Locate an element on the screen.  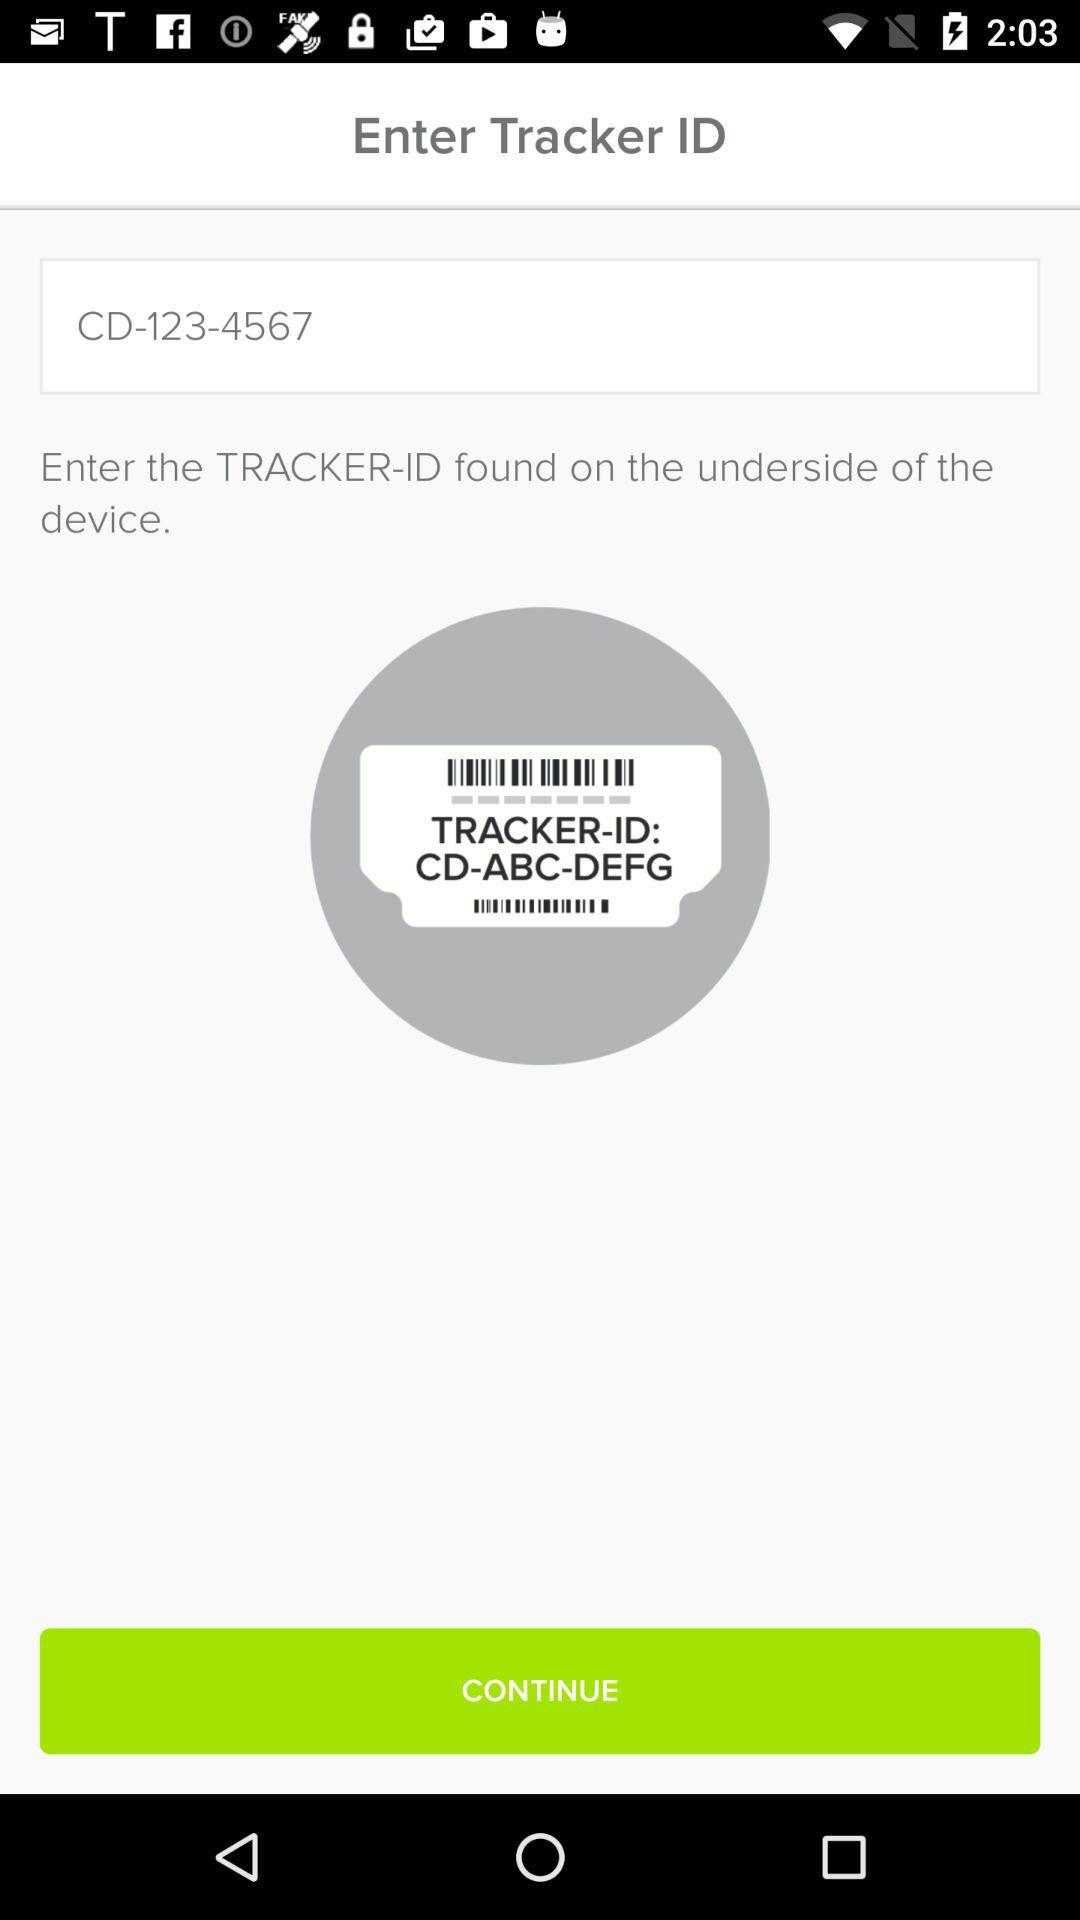
input tracker id here is located at coordinates (540, 326).